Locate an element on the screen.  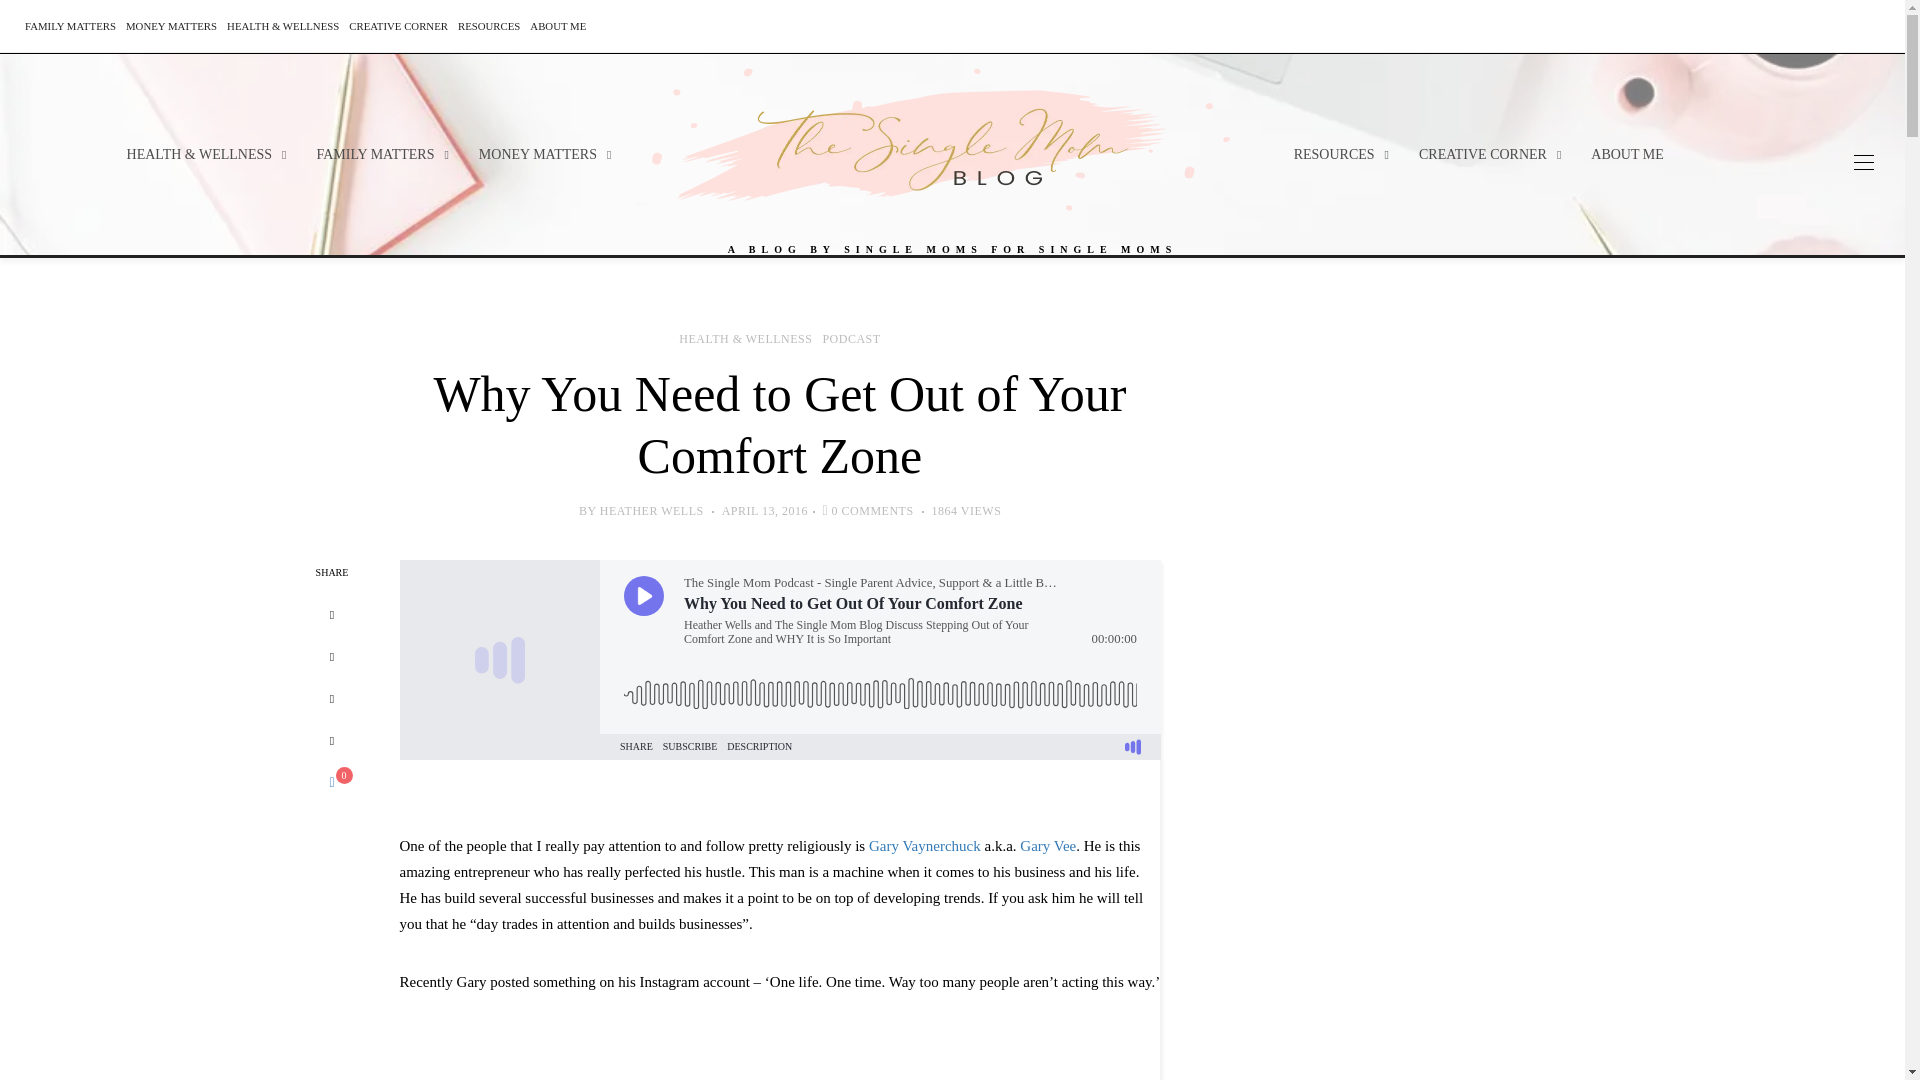
FAMILY MATTERS is located at coordinates (70, 26).